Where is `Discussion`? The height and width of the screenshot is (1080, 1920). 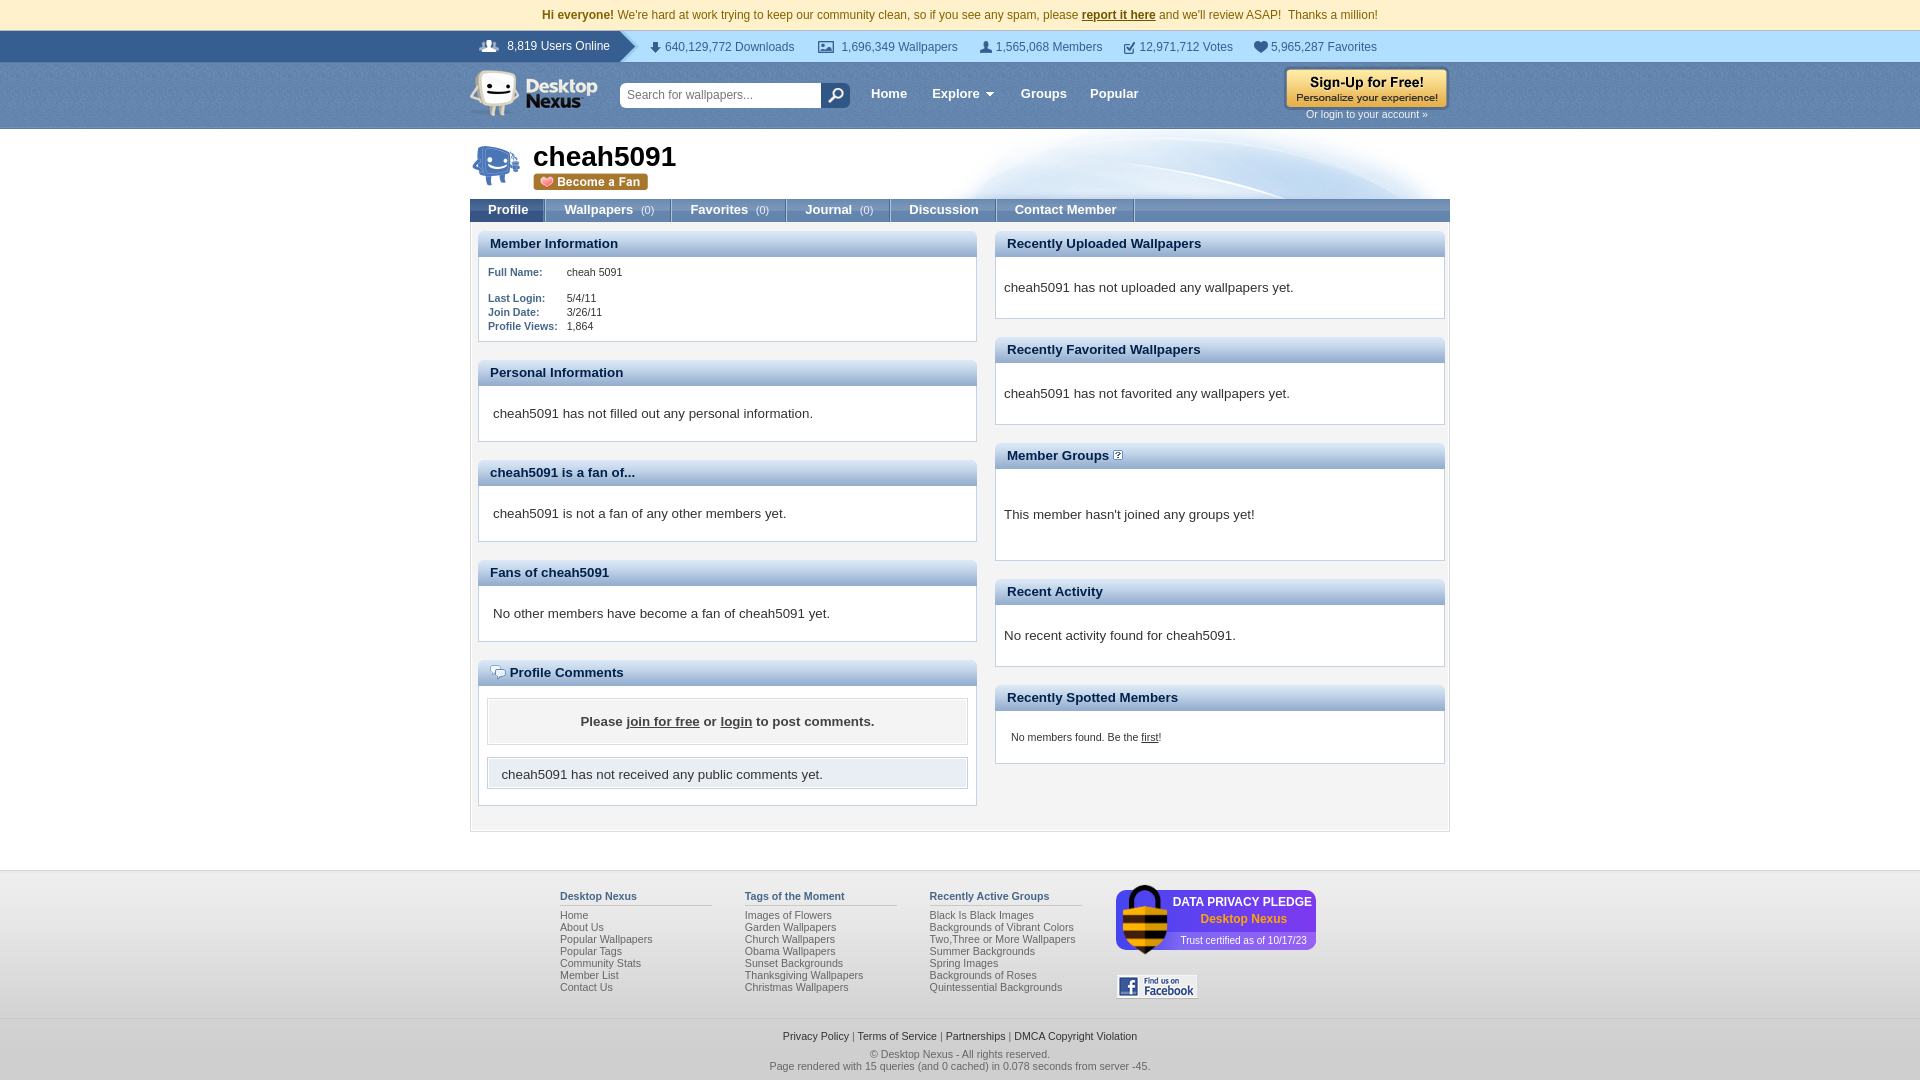
Discussion is located at coordinates (943, 210).